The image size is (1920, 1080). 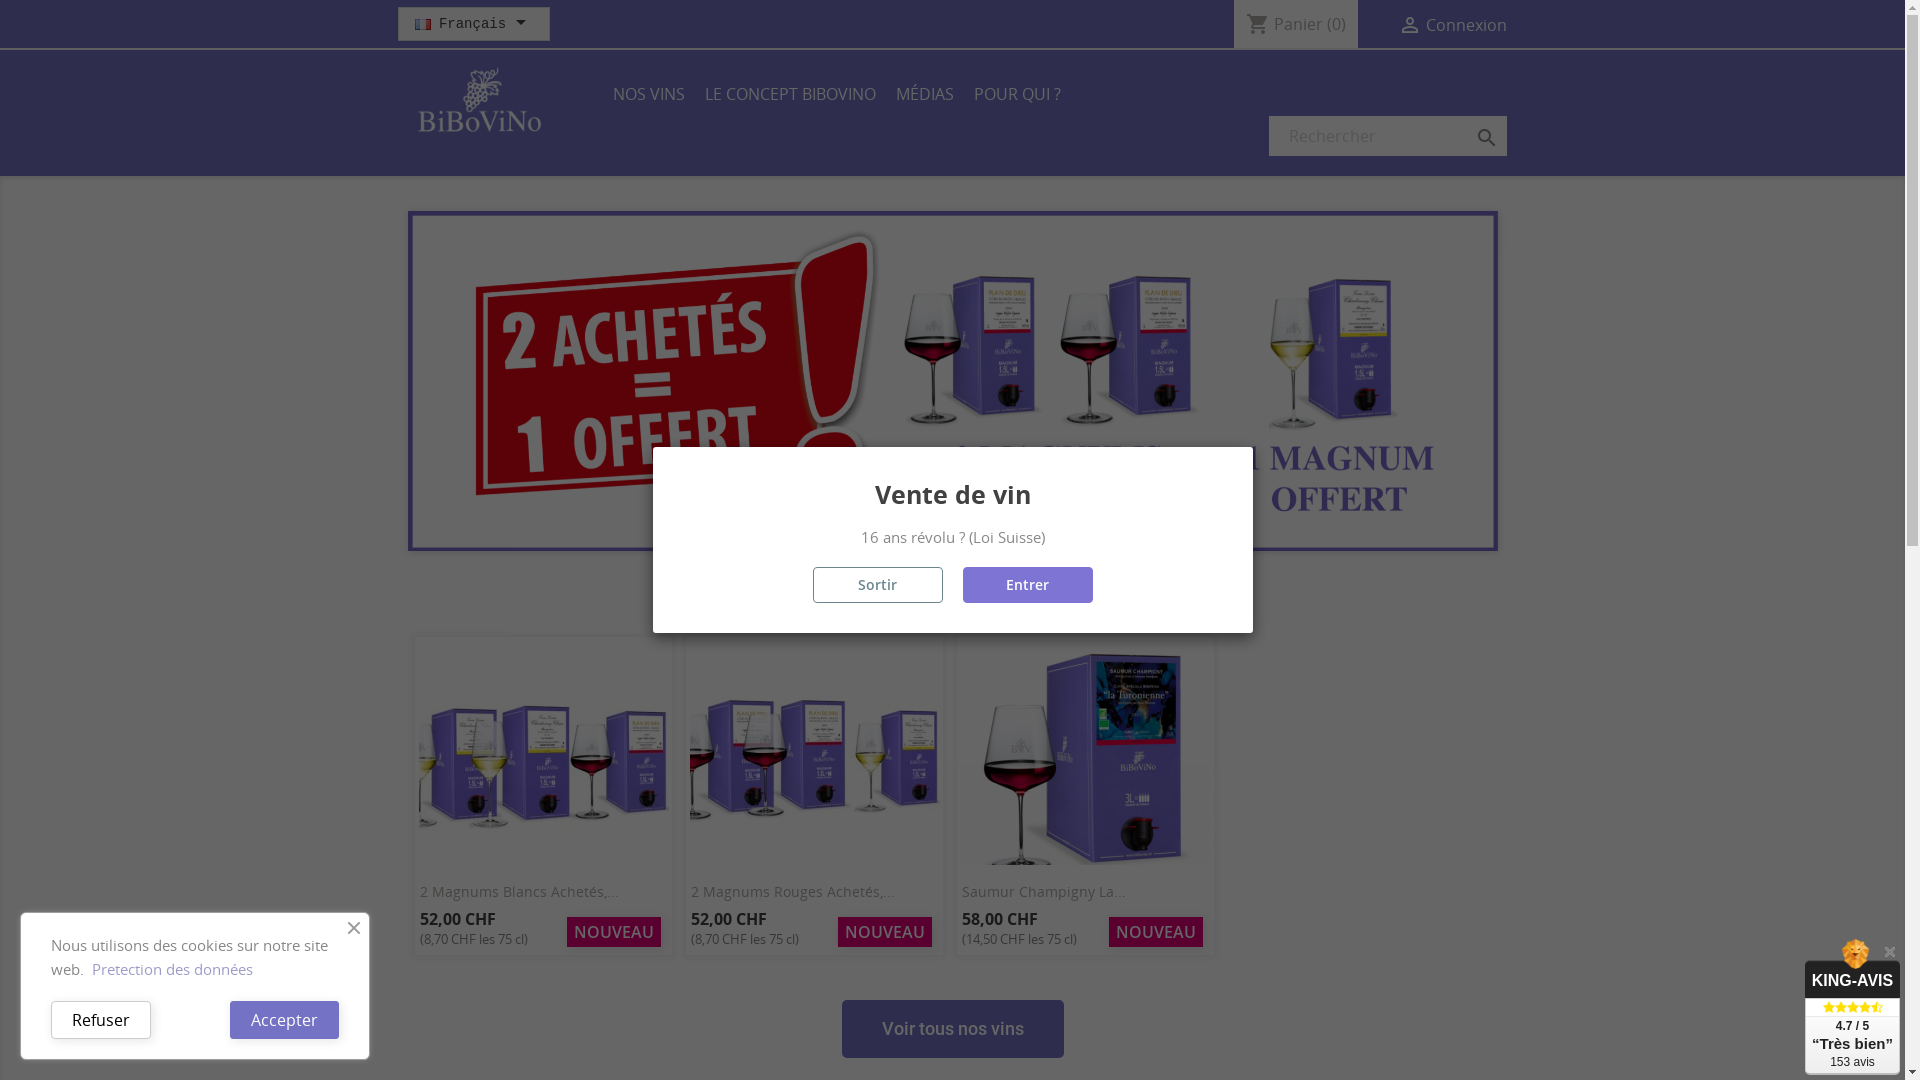 I want to click on NOS VINS, so click(x=648, y=96).